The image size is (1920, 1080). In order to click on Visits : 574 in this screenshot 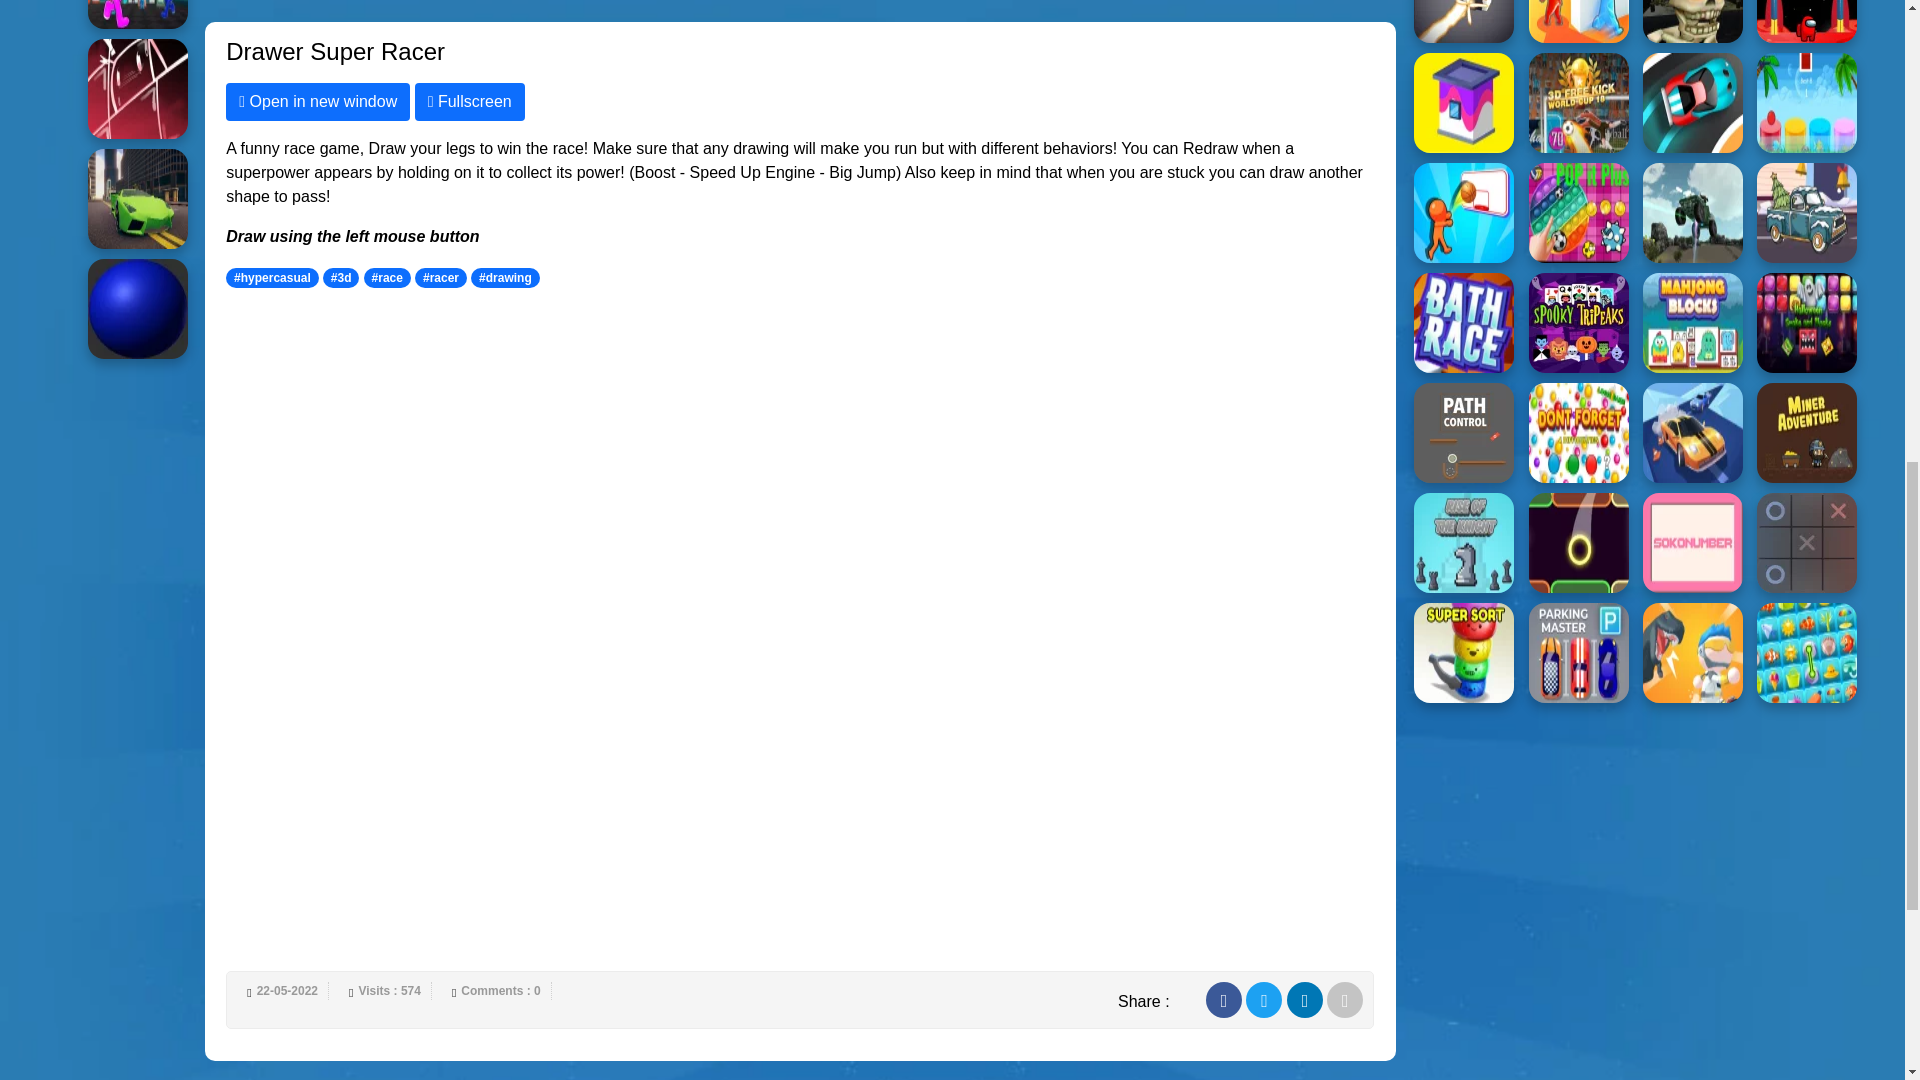, I will do `click(390, 990)`.